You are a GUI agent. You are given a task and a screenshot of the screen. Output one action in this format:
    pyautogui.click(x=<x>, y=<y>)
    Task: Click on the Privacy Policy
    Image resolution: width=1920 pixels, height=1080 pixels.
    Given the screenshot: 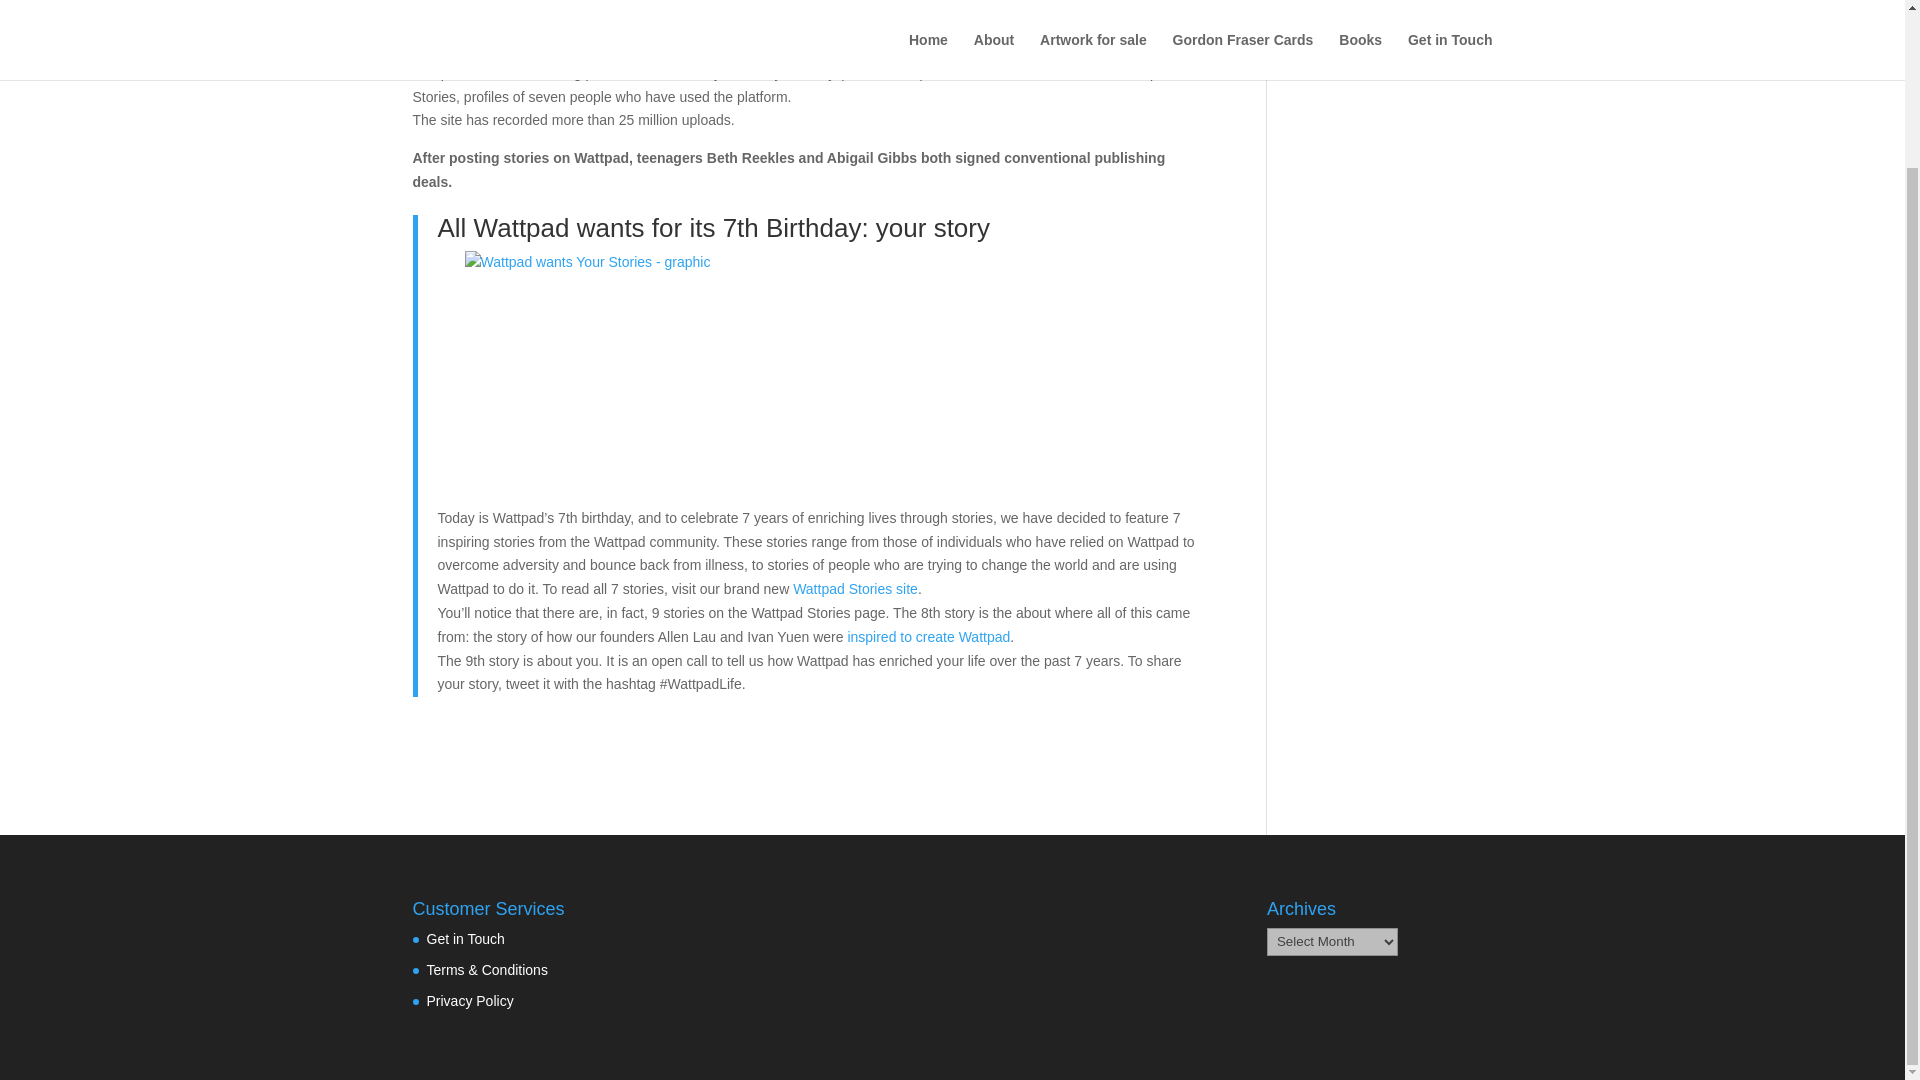 What is the action you would take?
    pyautogui.click(x=469, y=1000)
    